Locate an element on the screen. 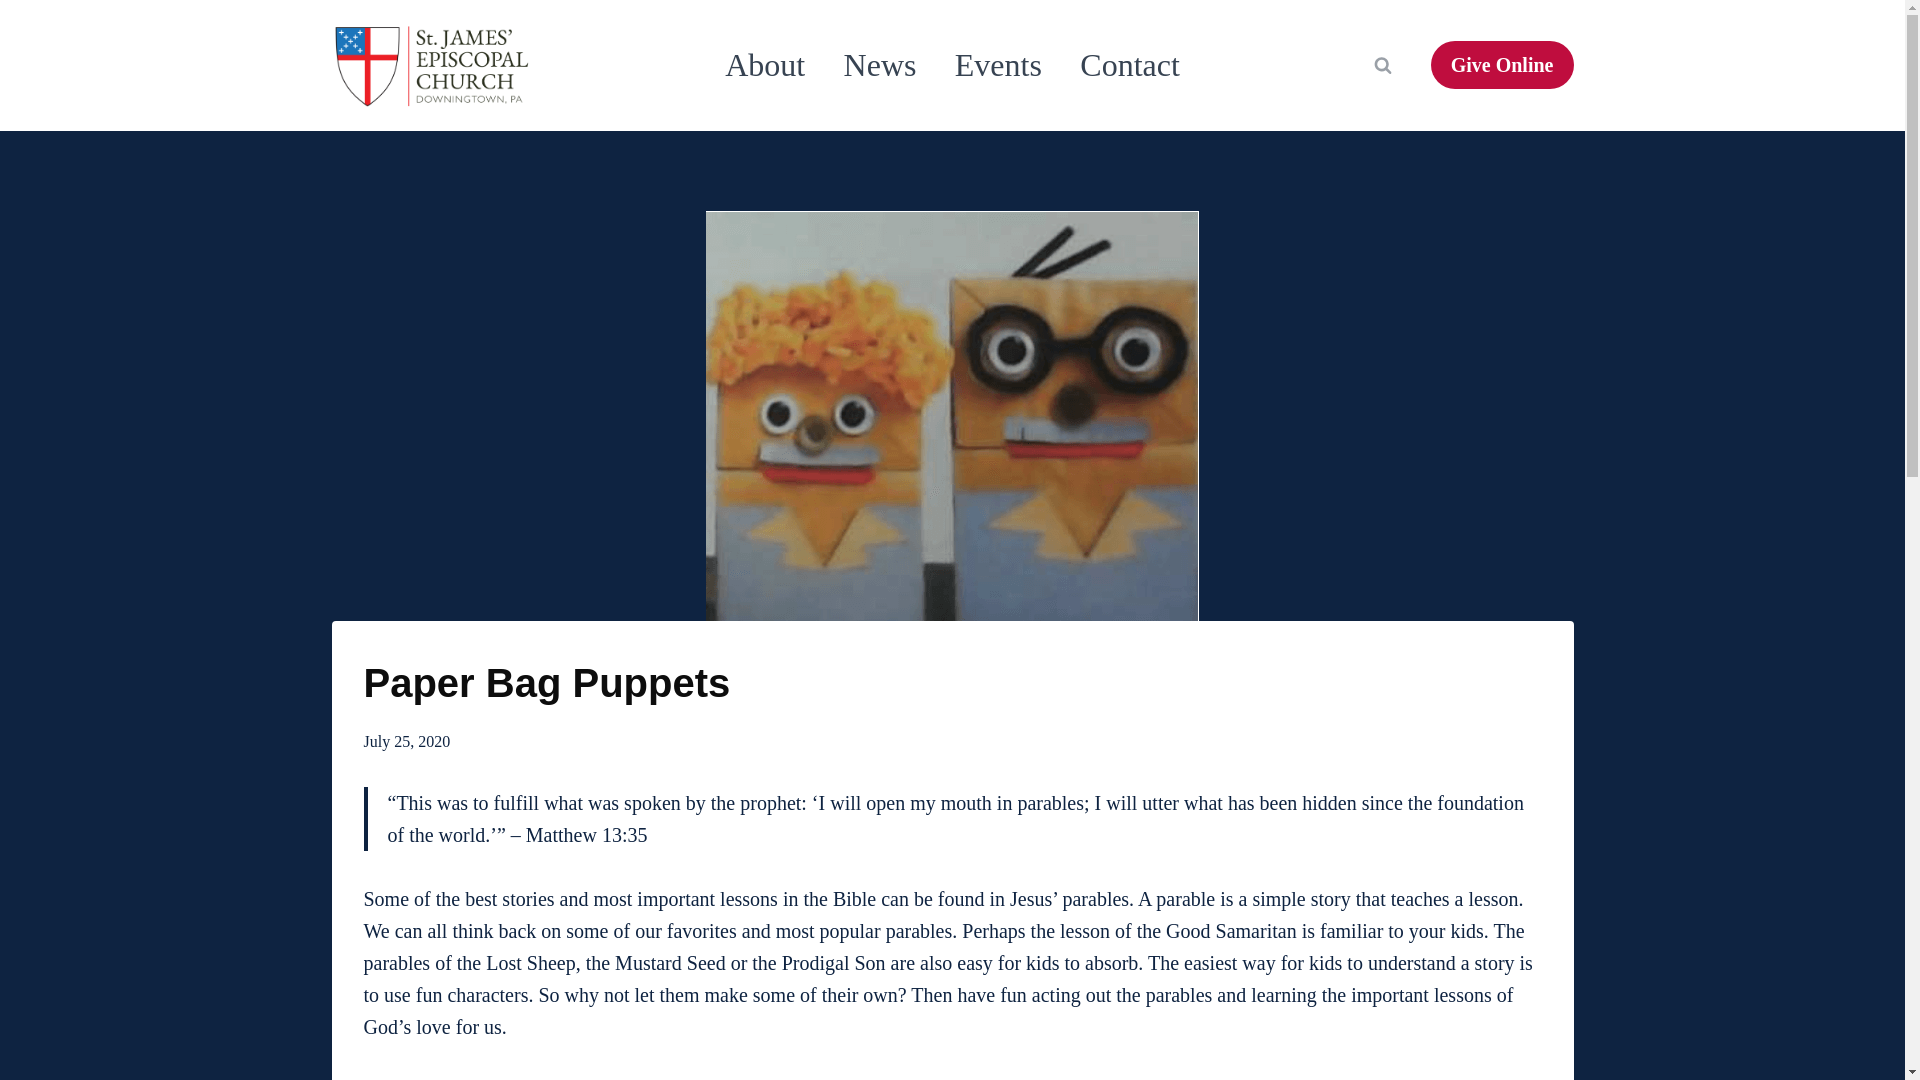  Give Online is located at coordinates (1502, 64).